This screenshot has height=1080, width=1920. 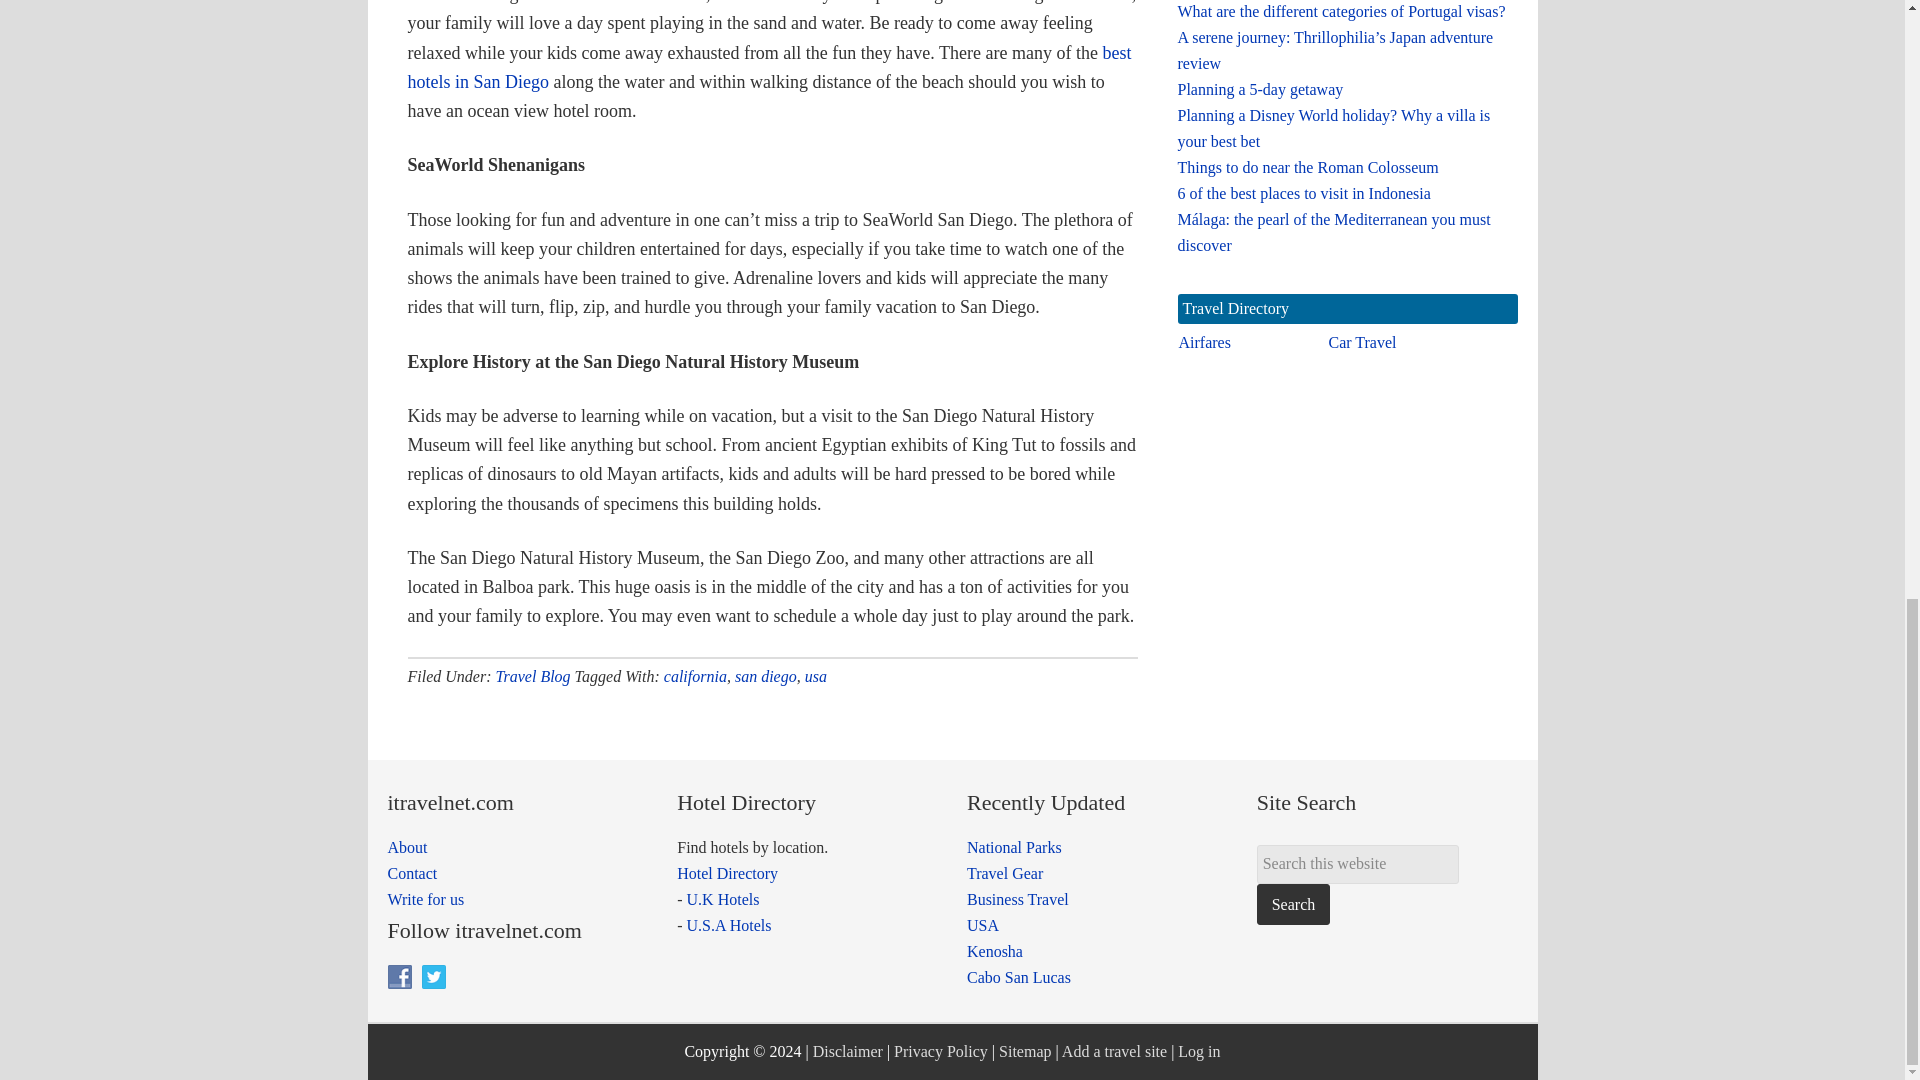 I want to click on 6 of the best places to visit in Indonesia, so click(x=1304, y=192).